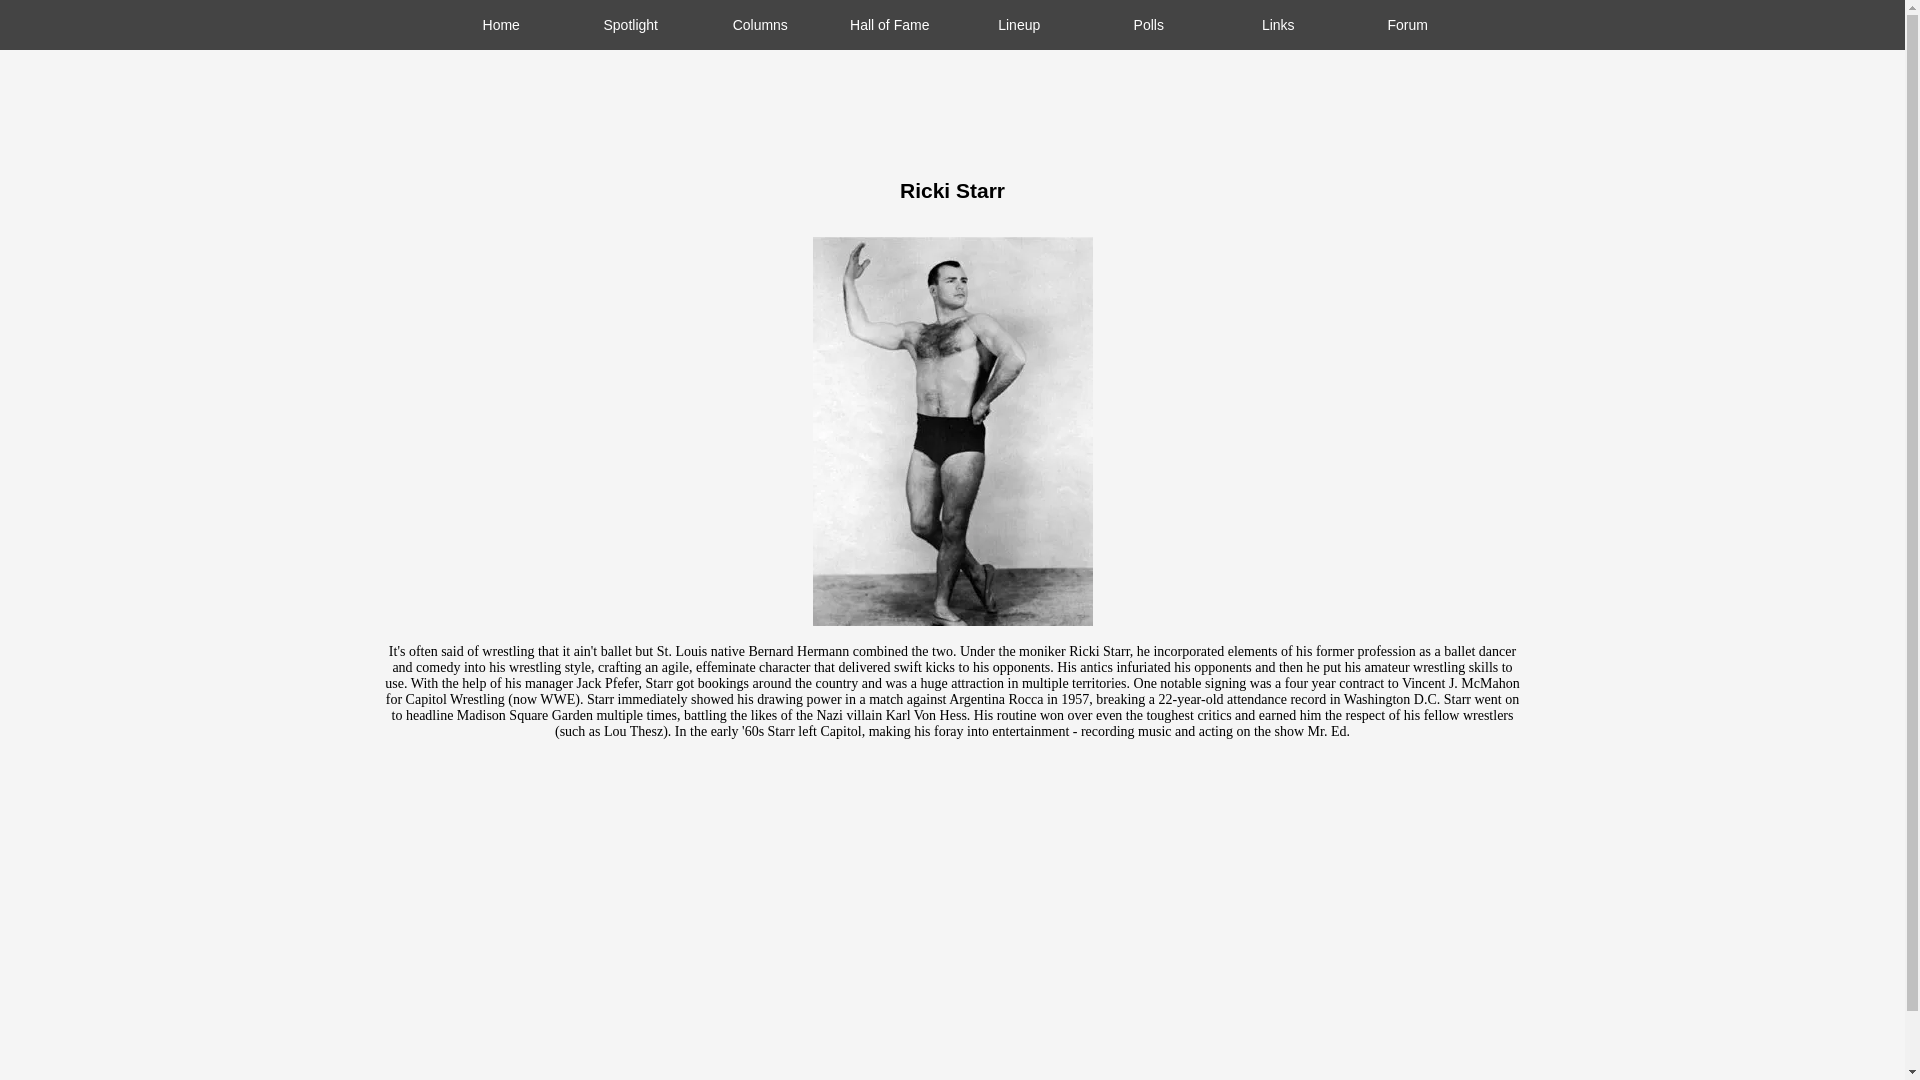 The height and width of the screenshot is (1080, 1920). What do you see at coordinates (1407, 24) in the screenshot?
I see `Forum` at bounding box center [1407, 24].